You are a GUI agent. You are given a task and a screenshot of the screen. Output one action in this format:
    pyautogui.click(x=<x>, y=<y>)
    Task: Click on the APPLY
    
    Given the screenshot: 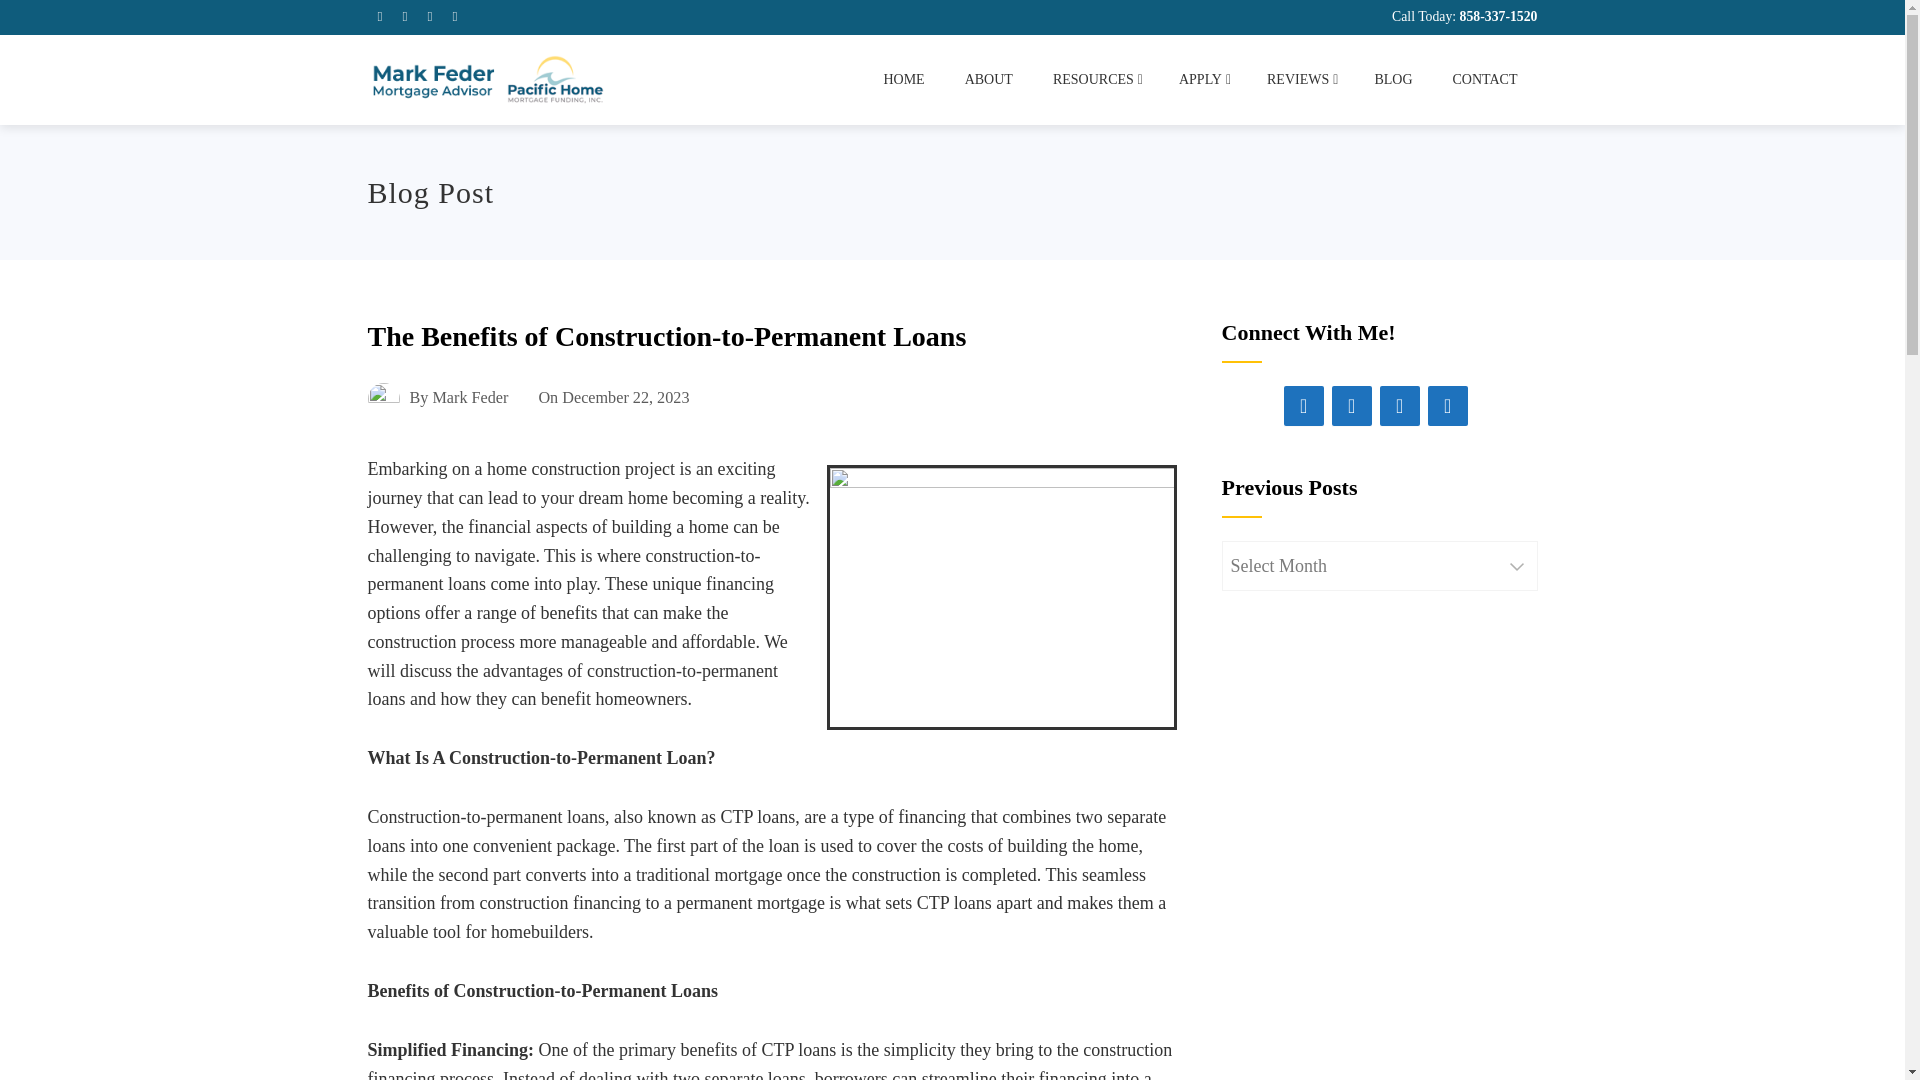 What is the action you would take?
    pyautogui.click(x=1202, y=80)
    